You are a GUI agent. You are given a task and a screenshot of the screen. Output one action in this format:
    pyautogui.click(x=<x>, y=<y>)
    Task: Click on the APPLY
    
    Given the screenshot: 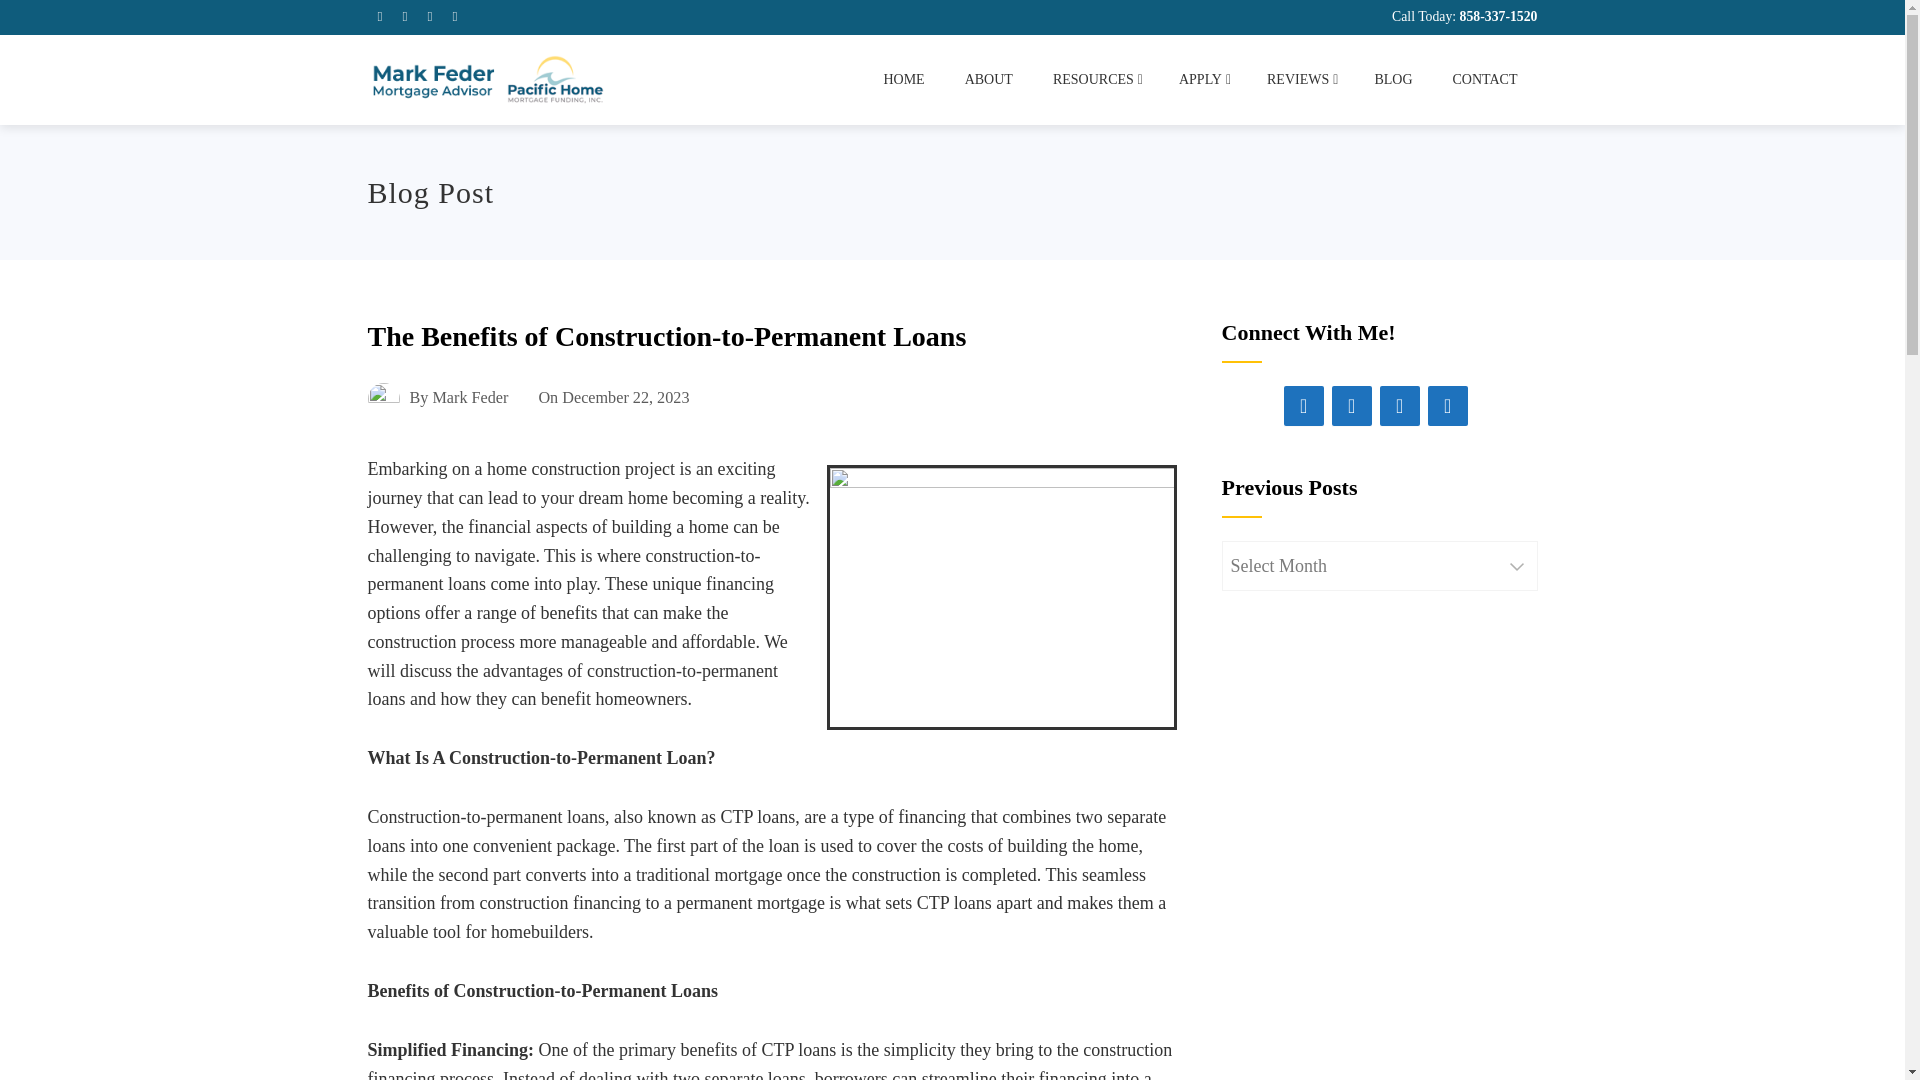 What is the action you would take?
    pyautogui.click(x=1202, y=80)
    